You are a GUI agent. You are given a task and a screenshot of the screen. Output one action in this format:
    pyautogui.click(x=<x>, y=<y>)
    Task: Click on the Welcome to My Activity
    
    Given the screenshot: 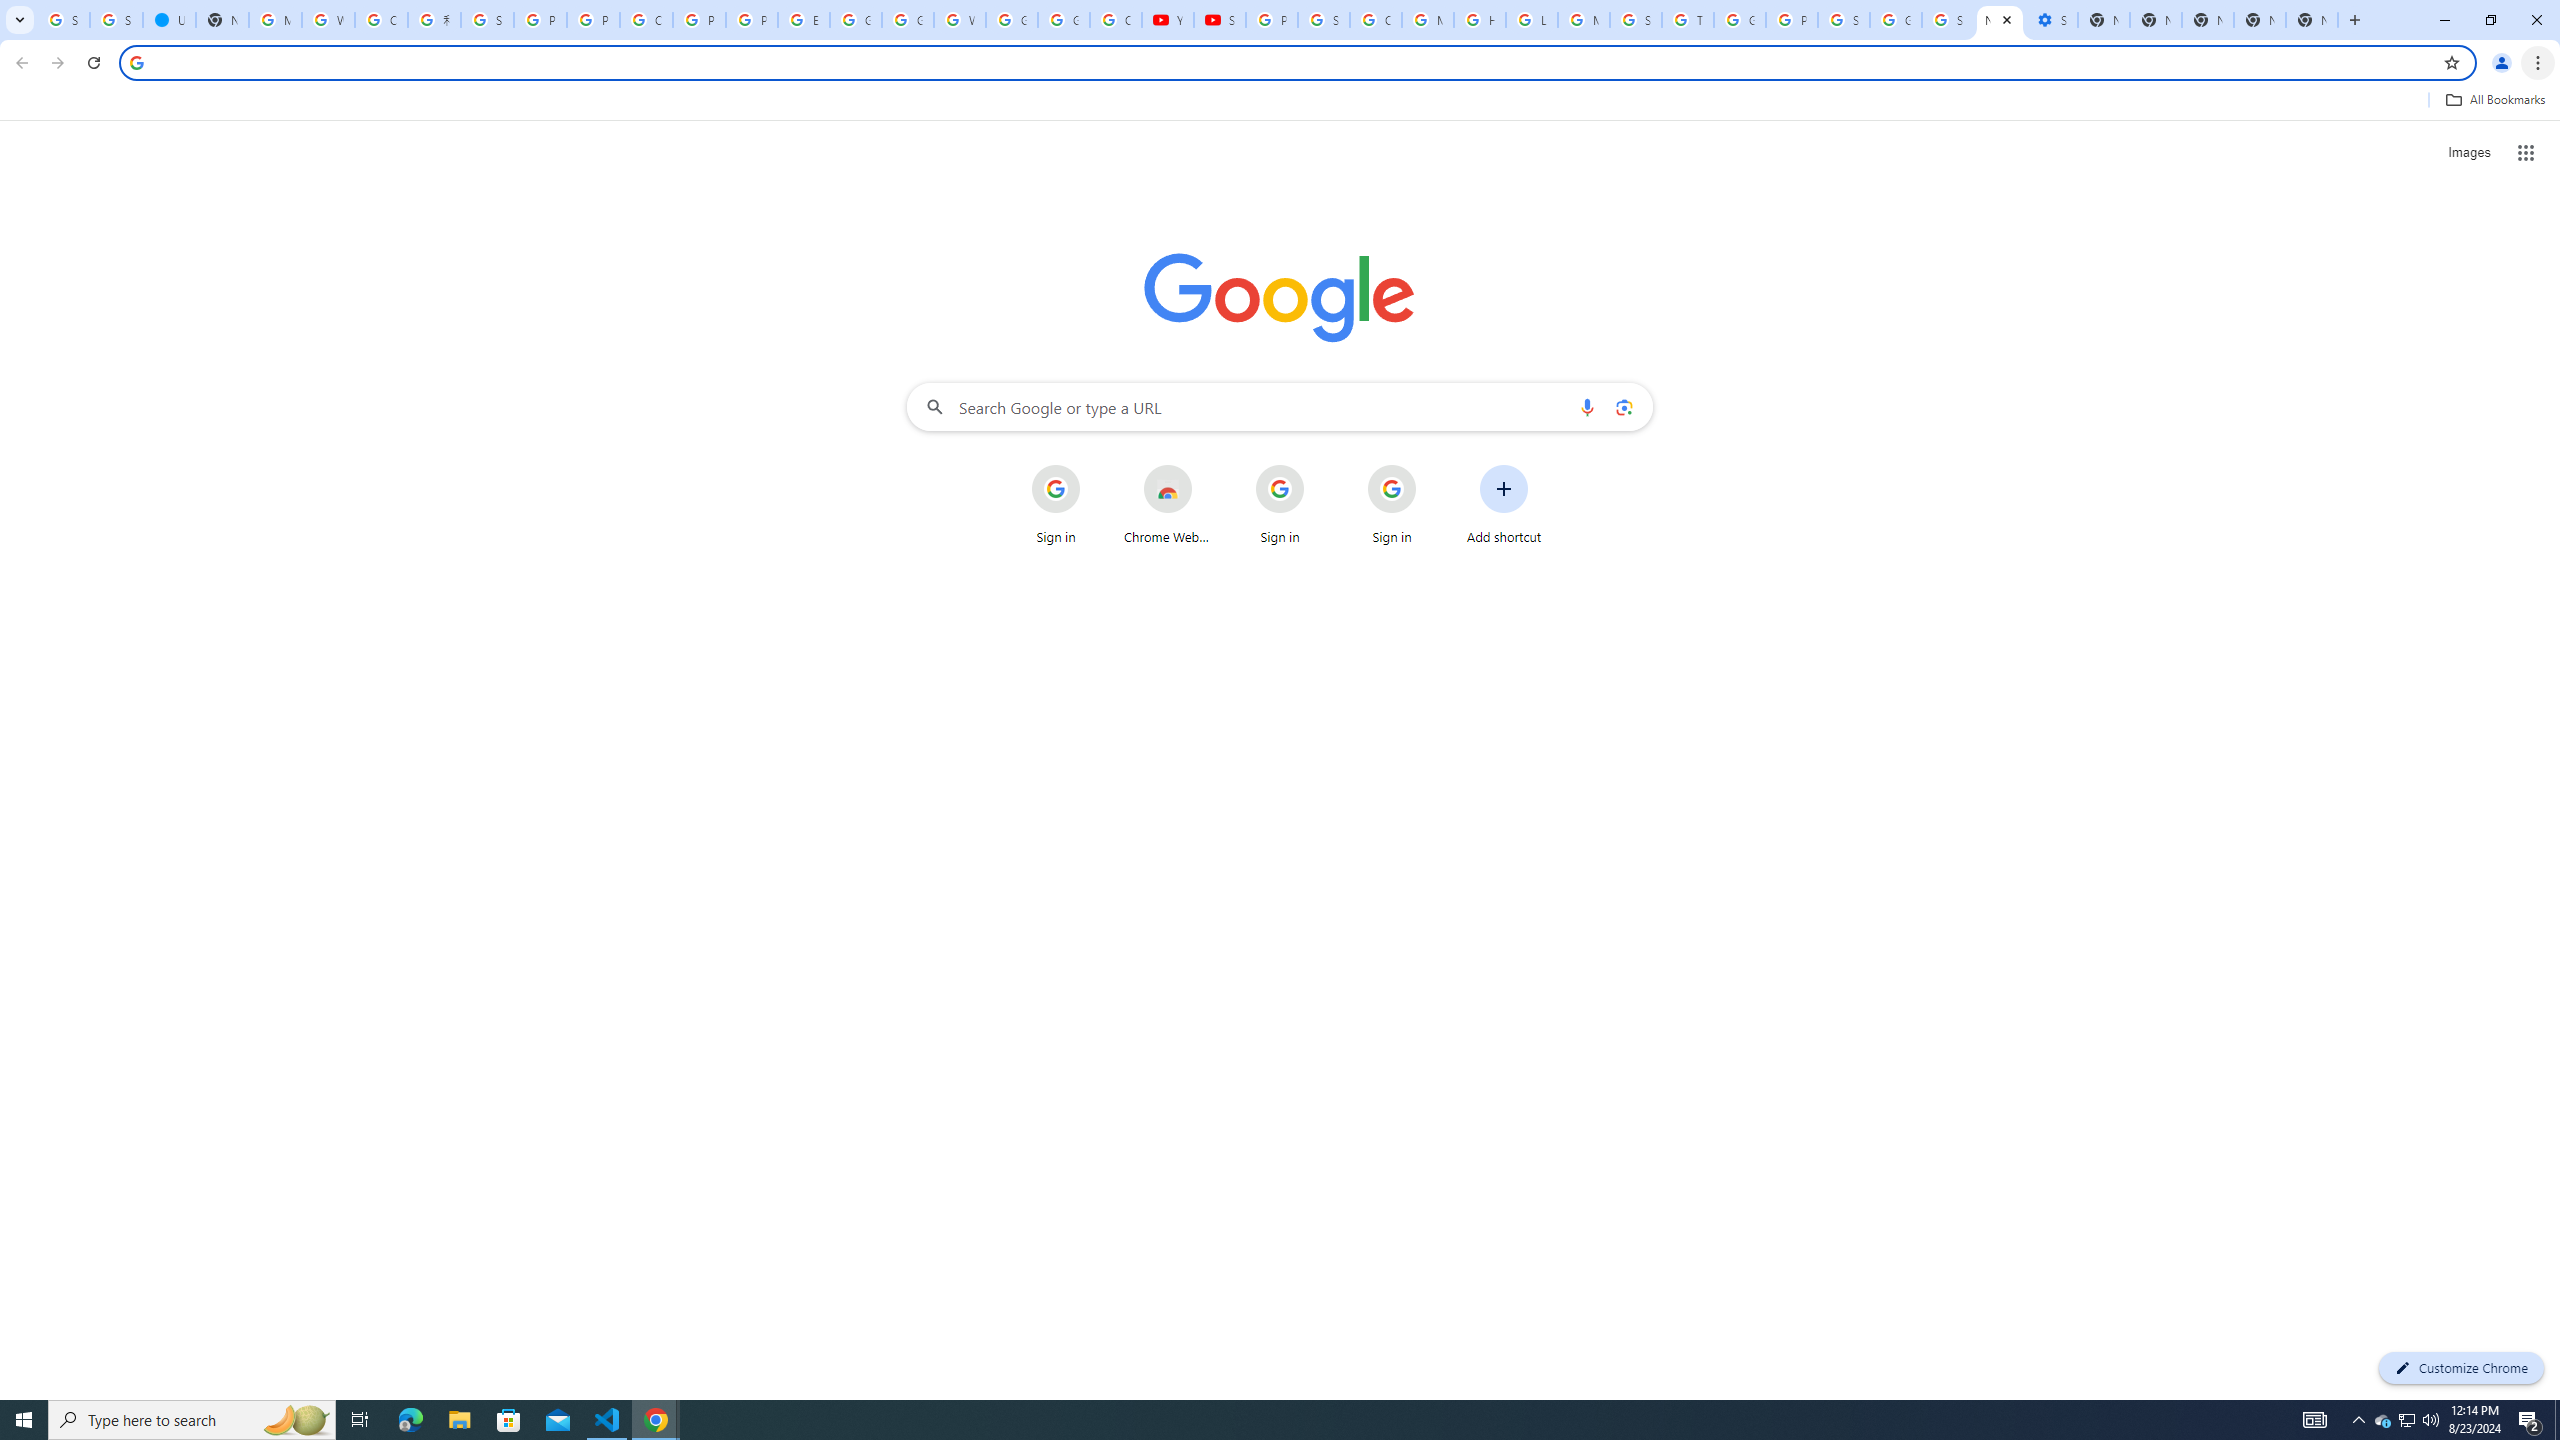 What is the action you would take?
    pyautogui.click(x=960, y=20)
    